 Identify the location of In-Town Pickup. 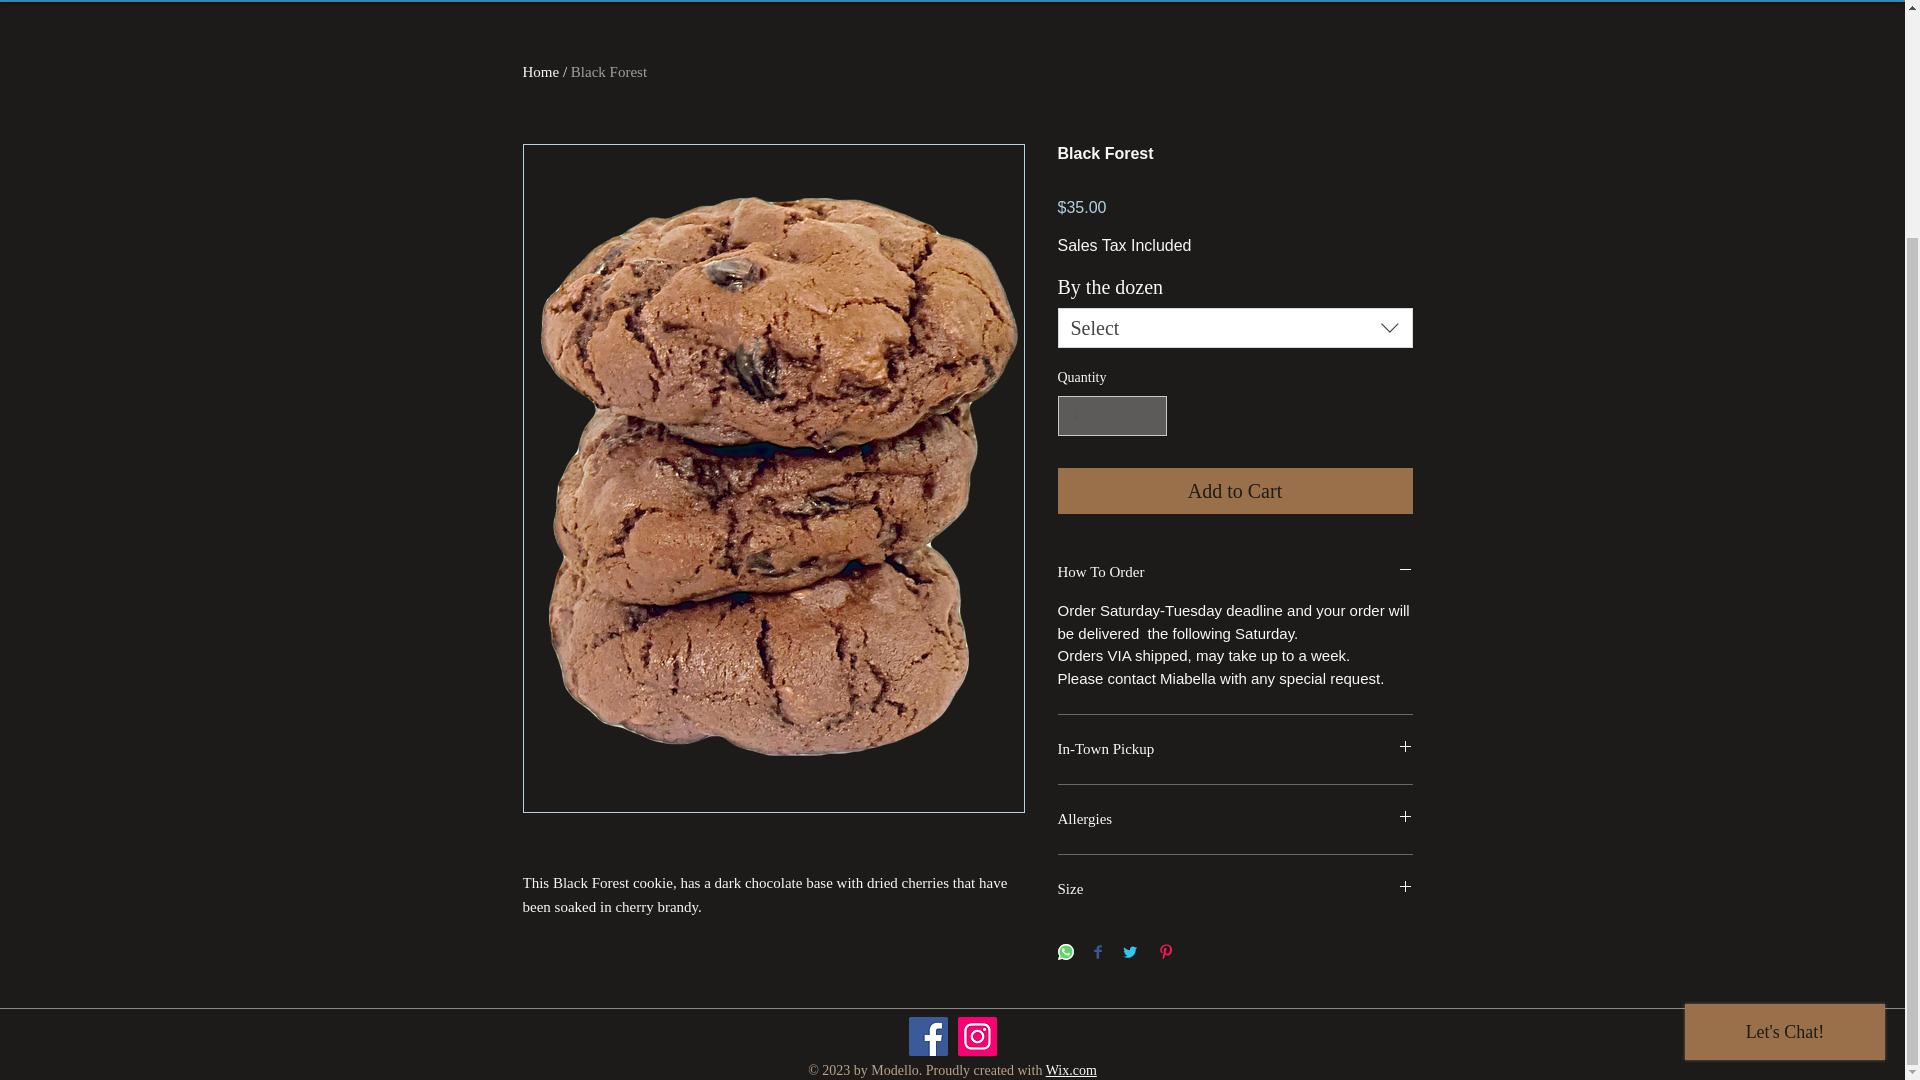
(1235, 749).